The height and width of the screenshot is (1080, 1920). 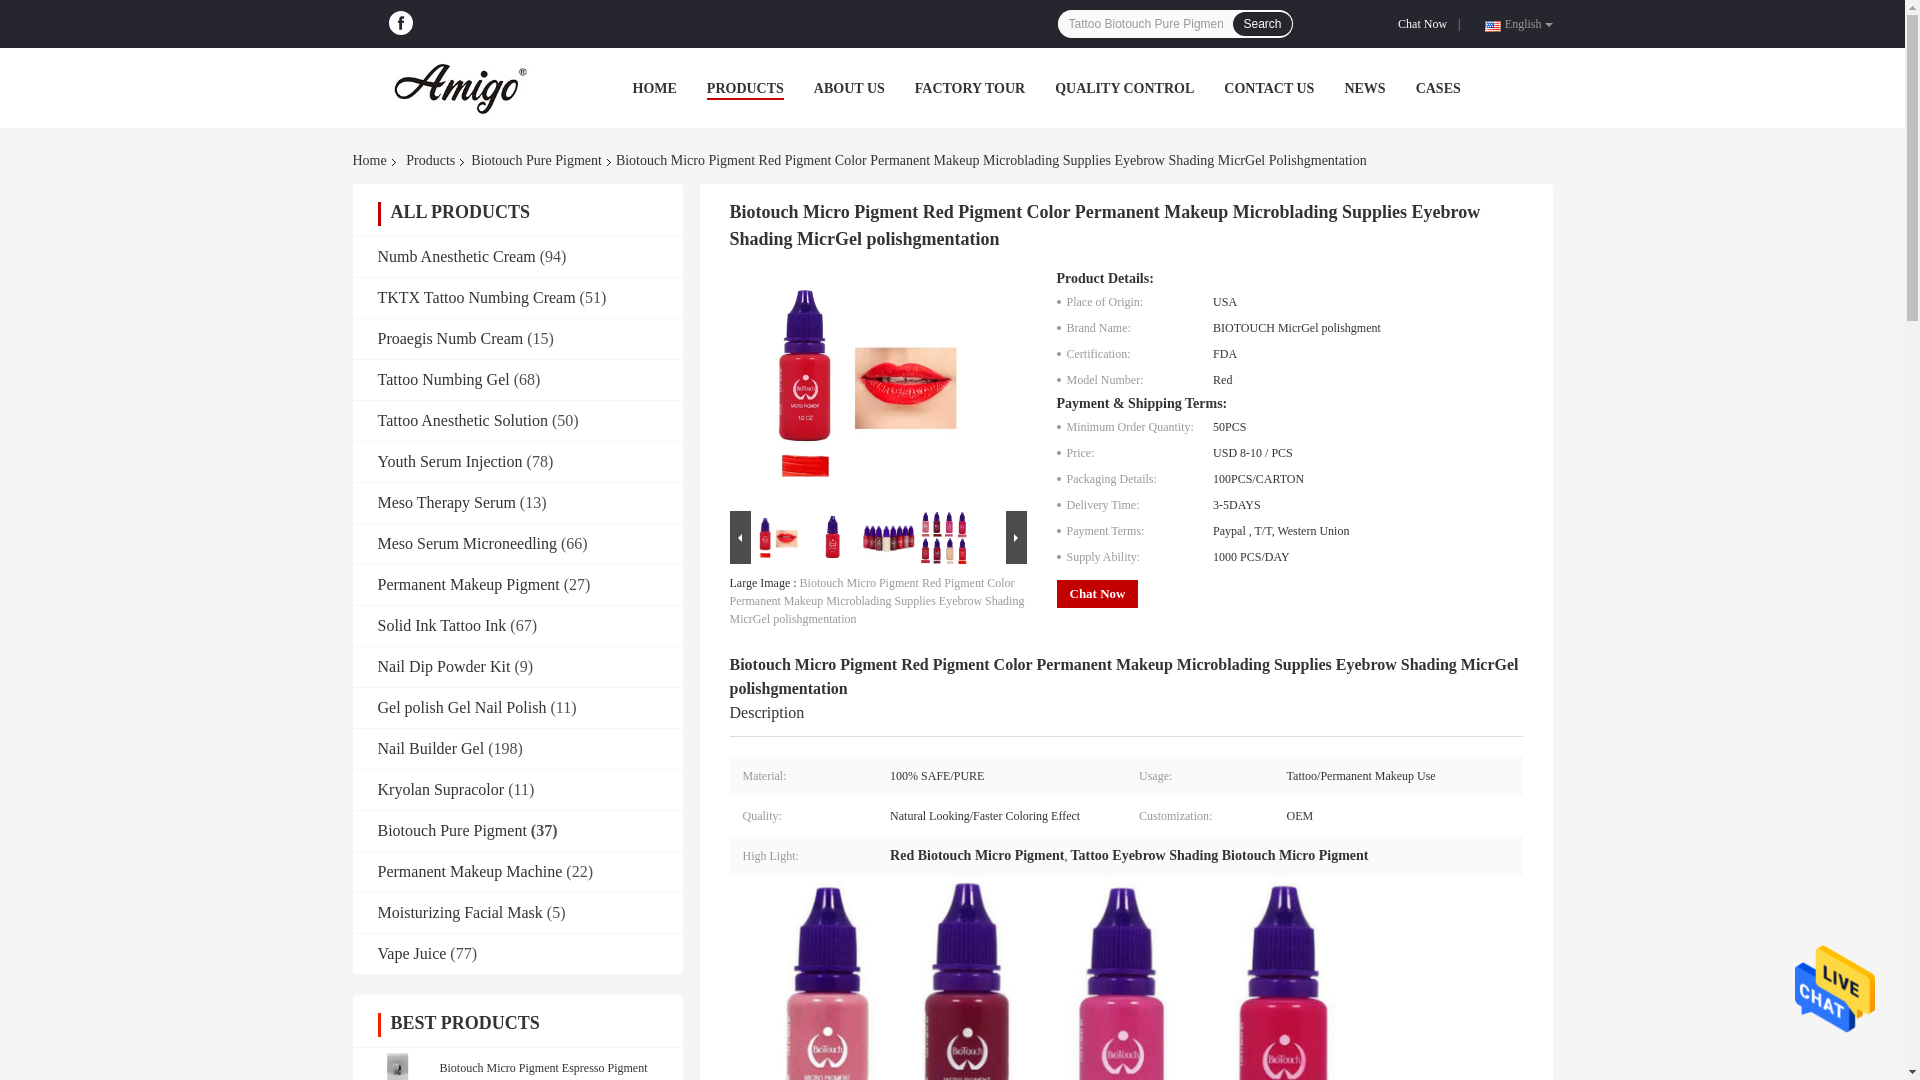 What do you see at coordinates (400, 23) in the screenshot?
I see `AMIGO BEAUTY MEDICAL CO., LIMITED Facebook` at bounding box center [400, 23].